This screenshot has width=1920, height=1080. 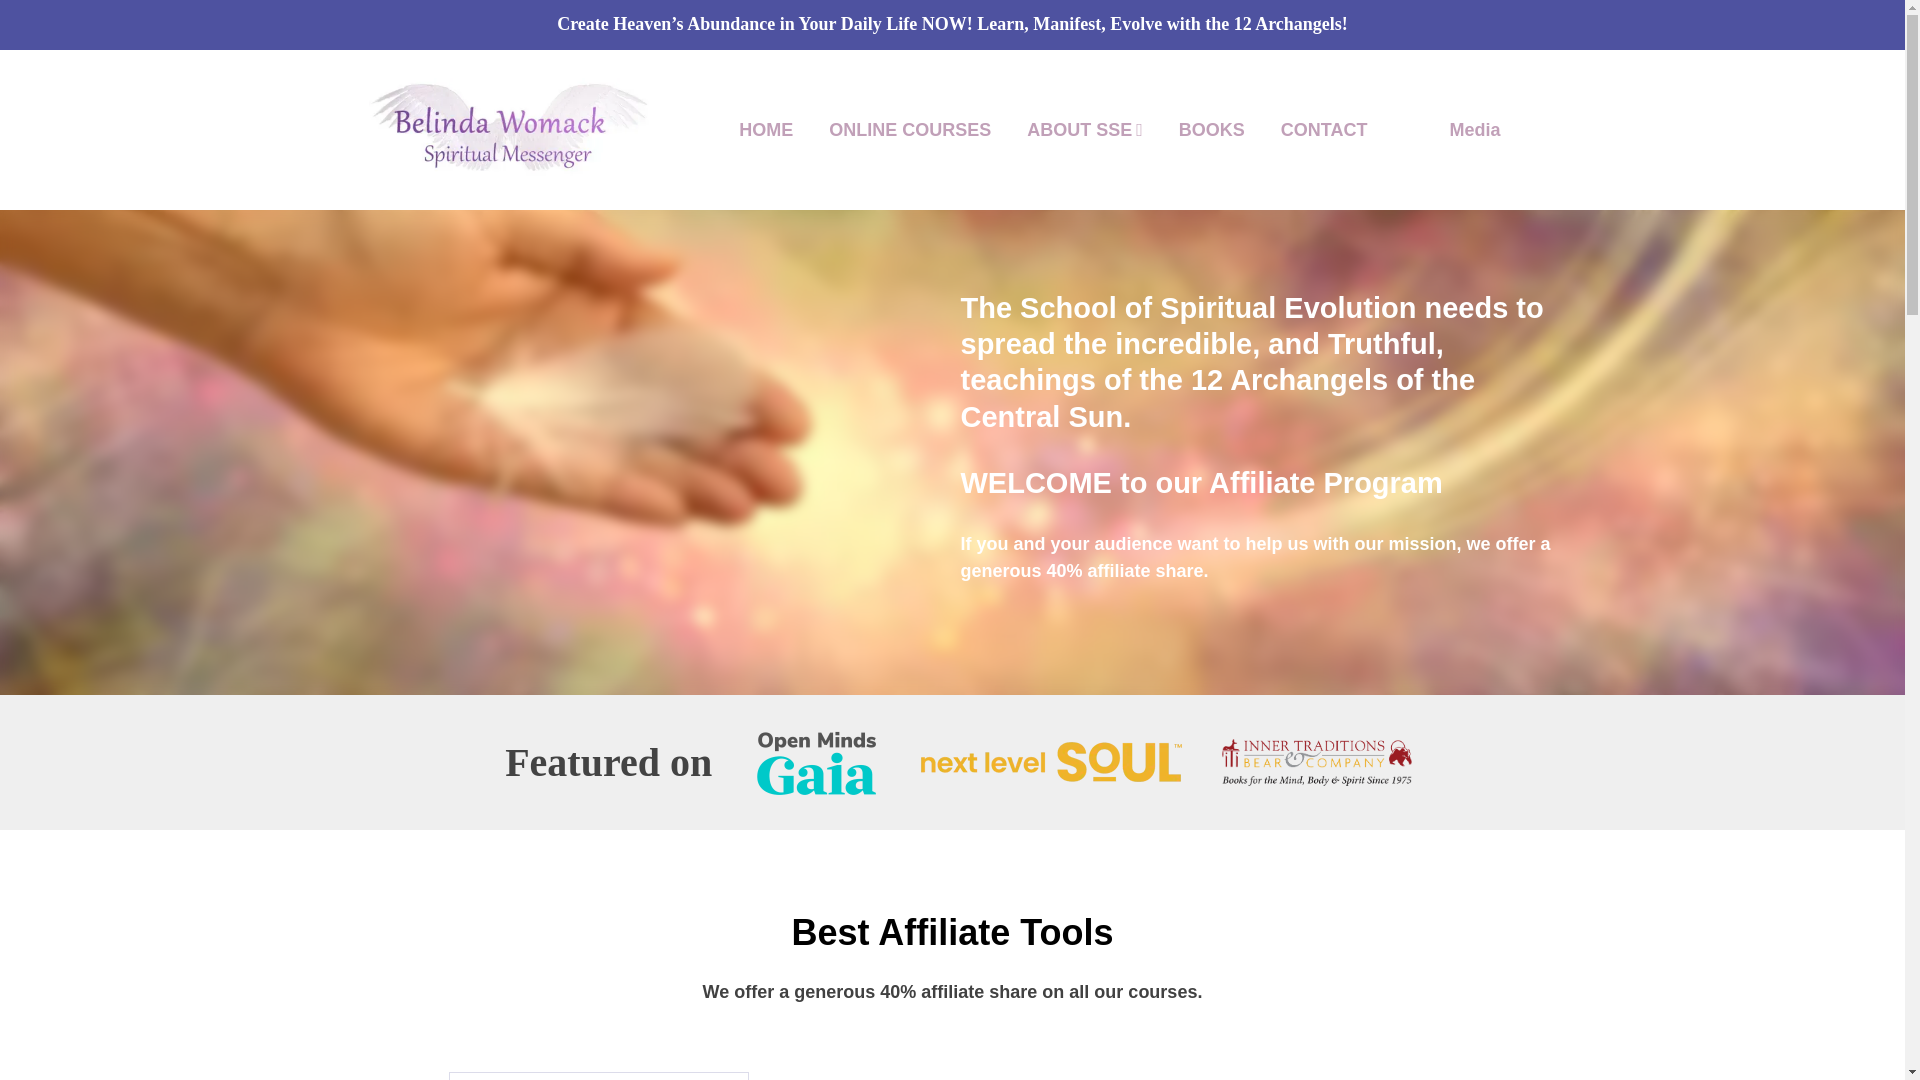 What do you see at coordinates (1474, 130) in the screenshot?
I see `Media` at bounding box center [1474, 130].